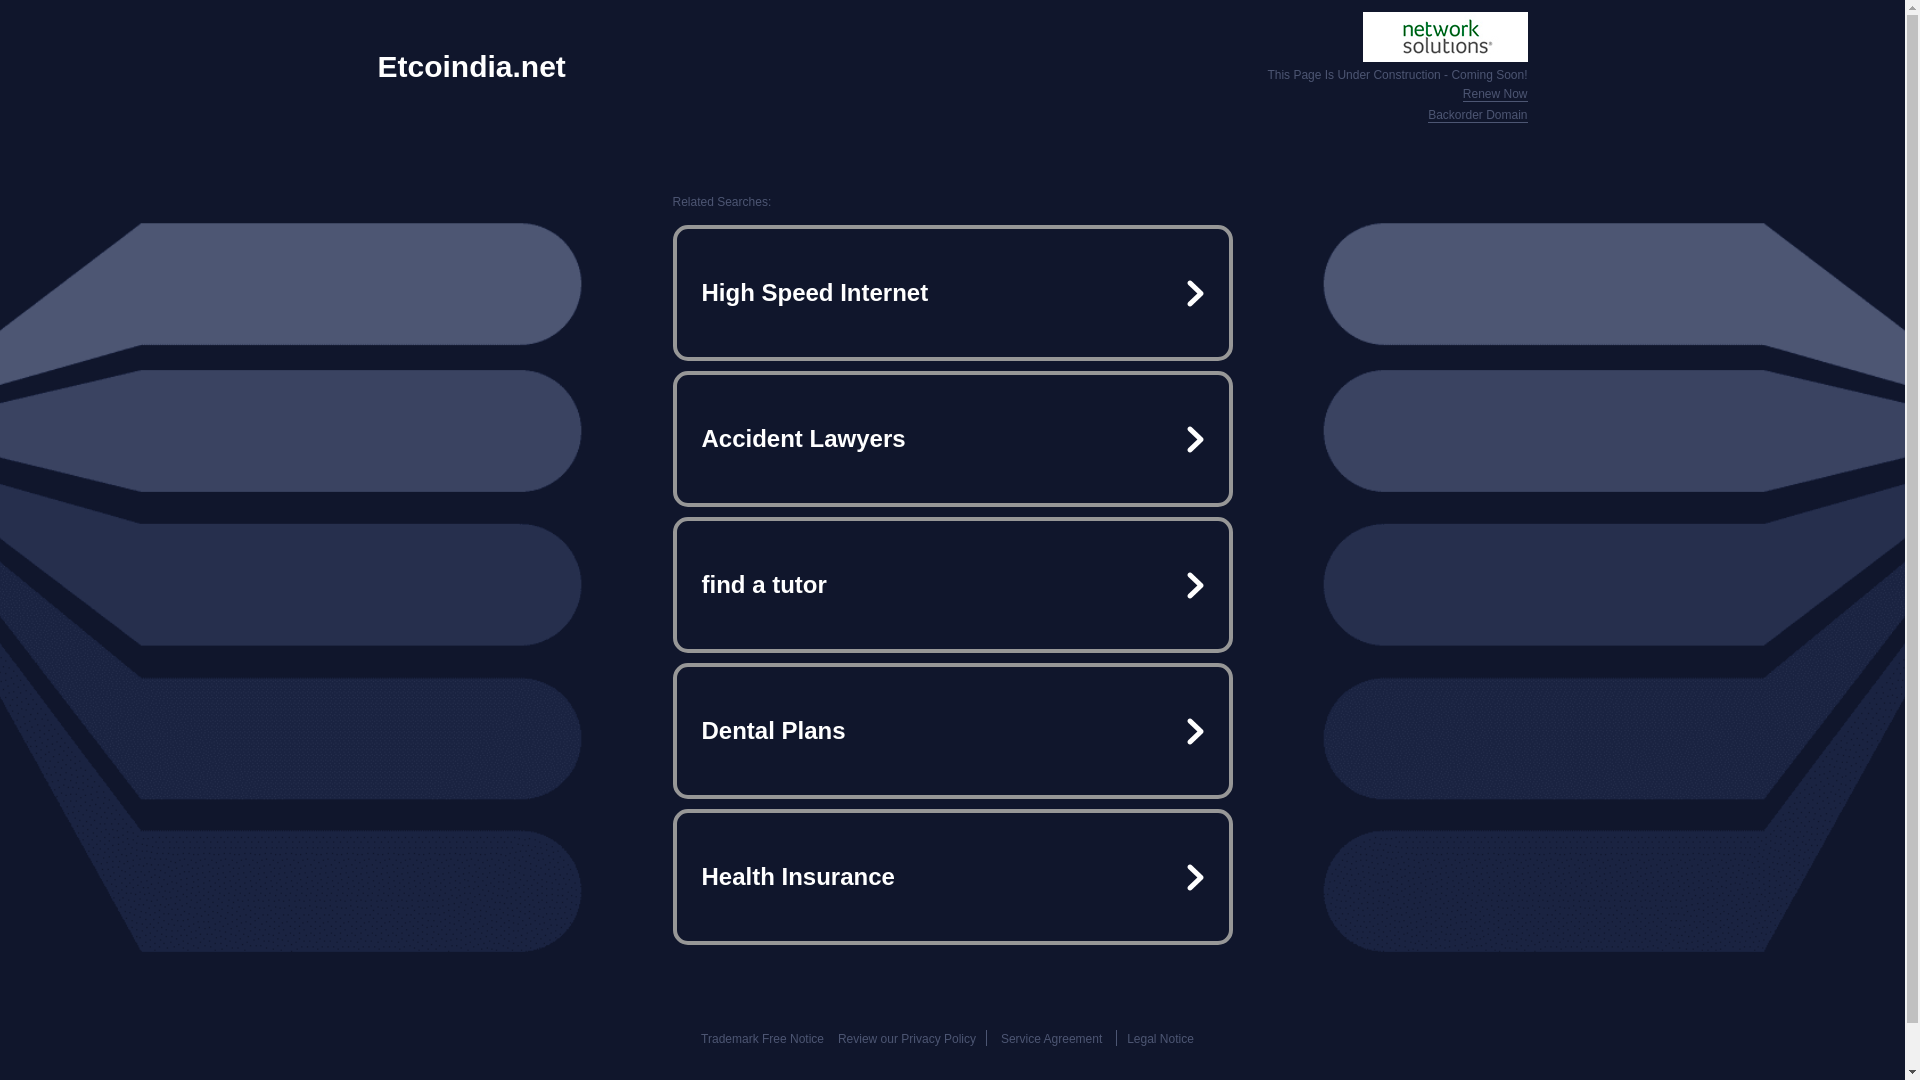 The image size is (1920, 1080). I want to click on Legal Notice, so click(1160, 1039).